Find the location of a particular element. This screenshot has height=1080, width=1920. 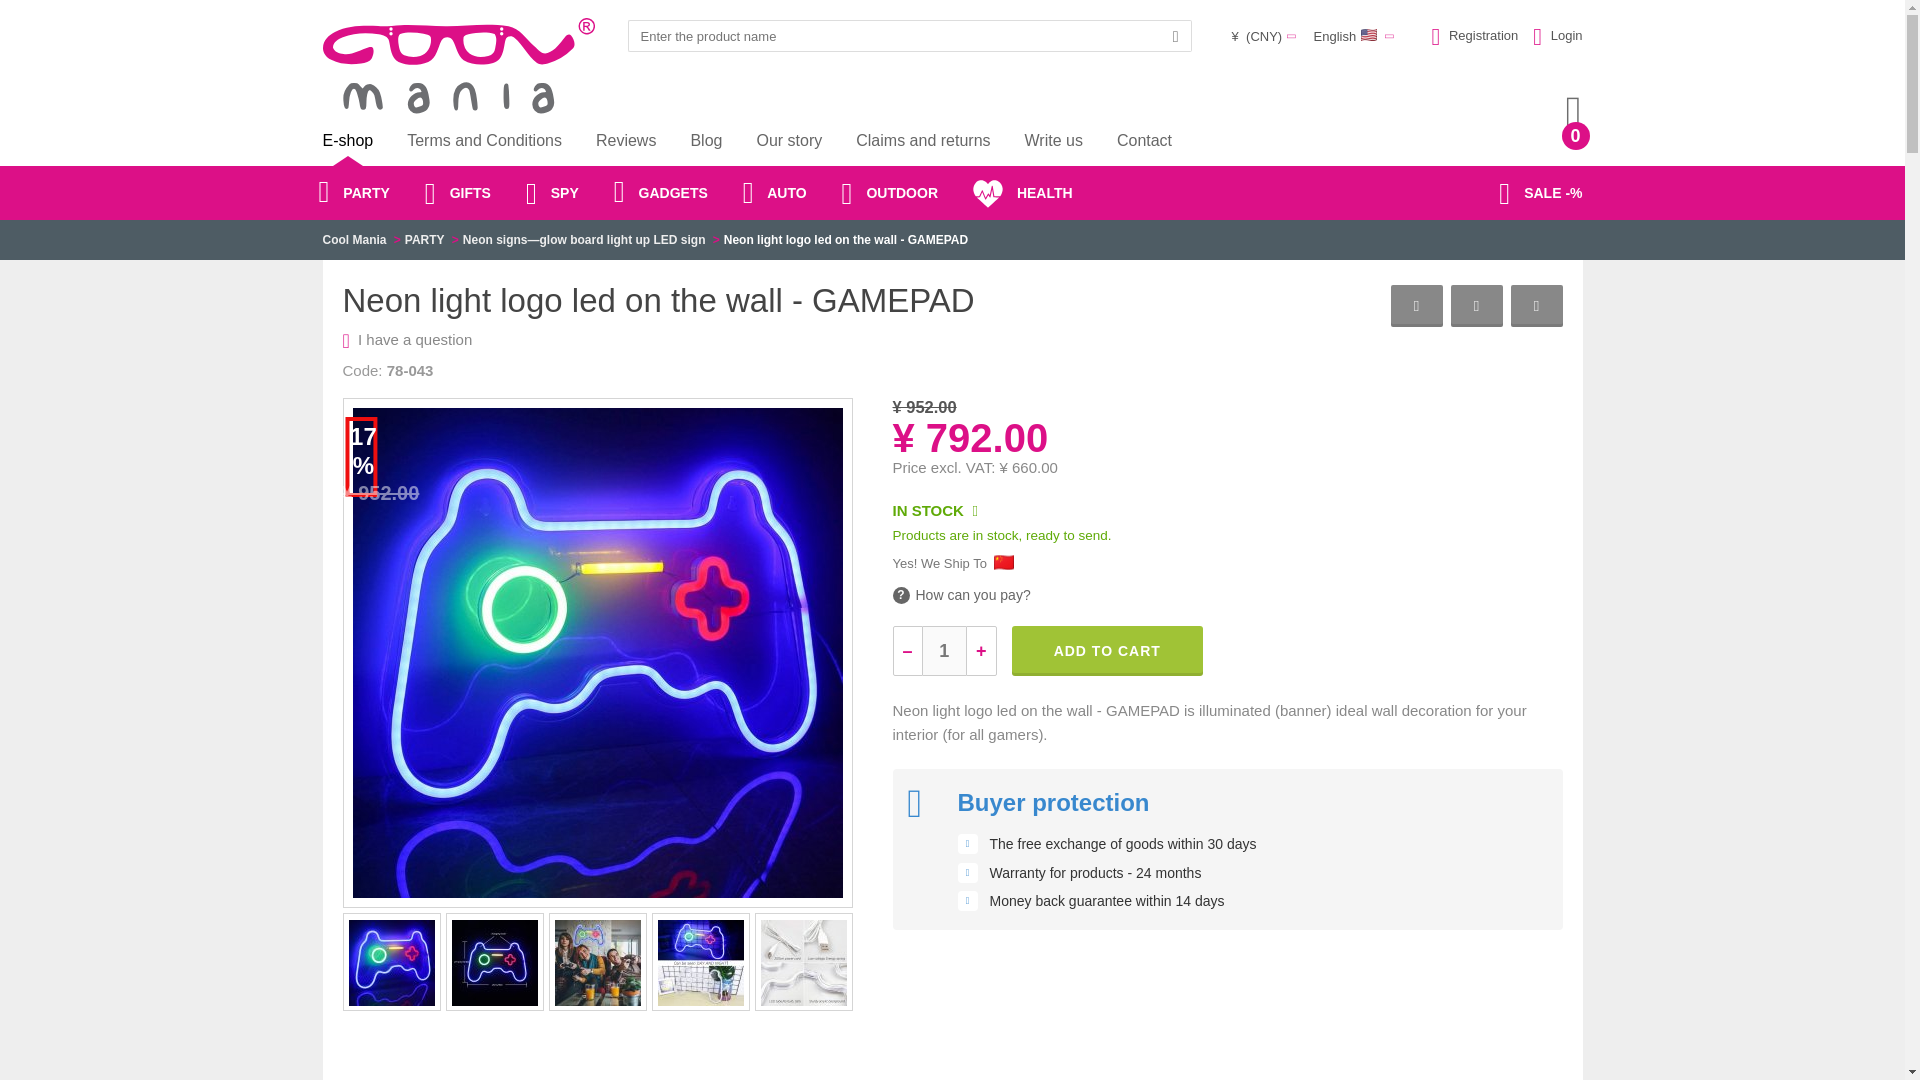

PARTY is located at coordinates (425, 240).